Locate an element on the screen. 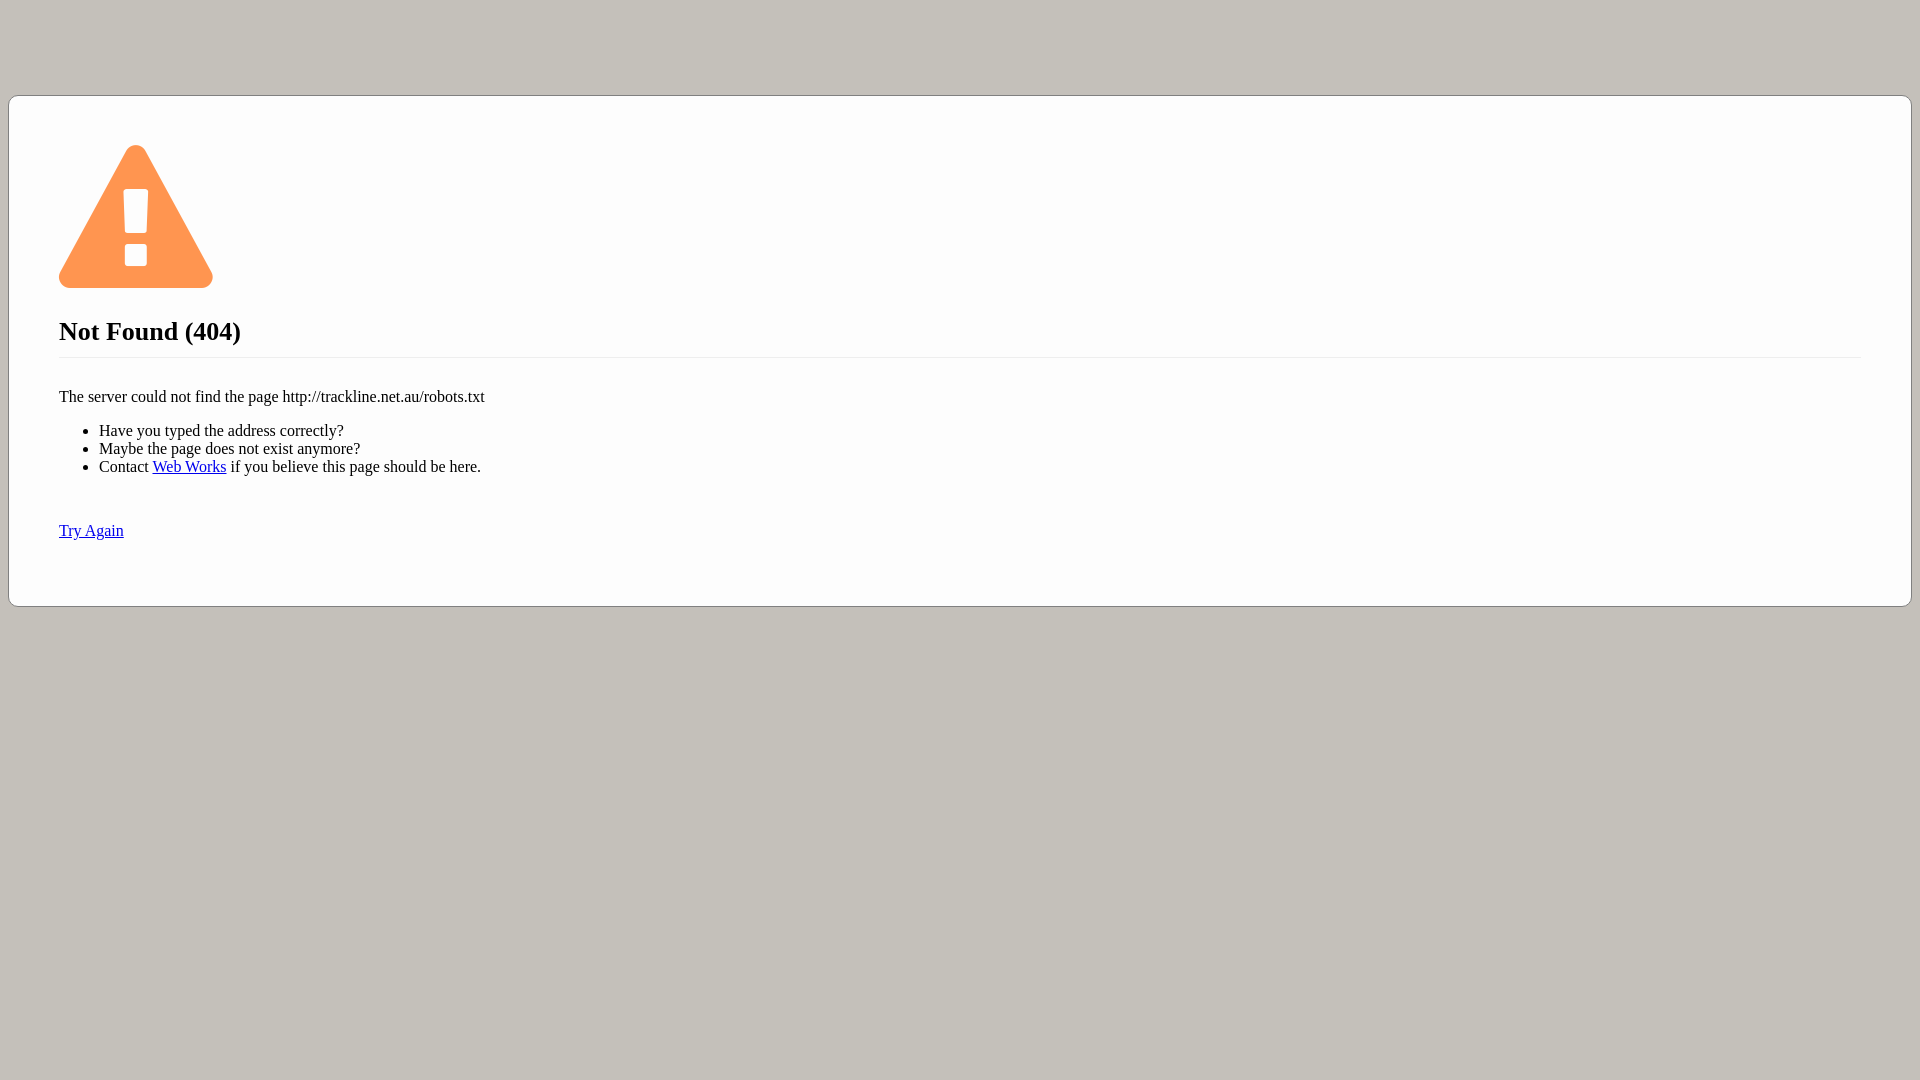  Try Again is located at coordinates (92, 530).